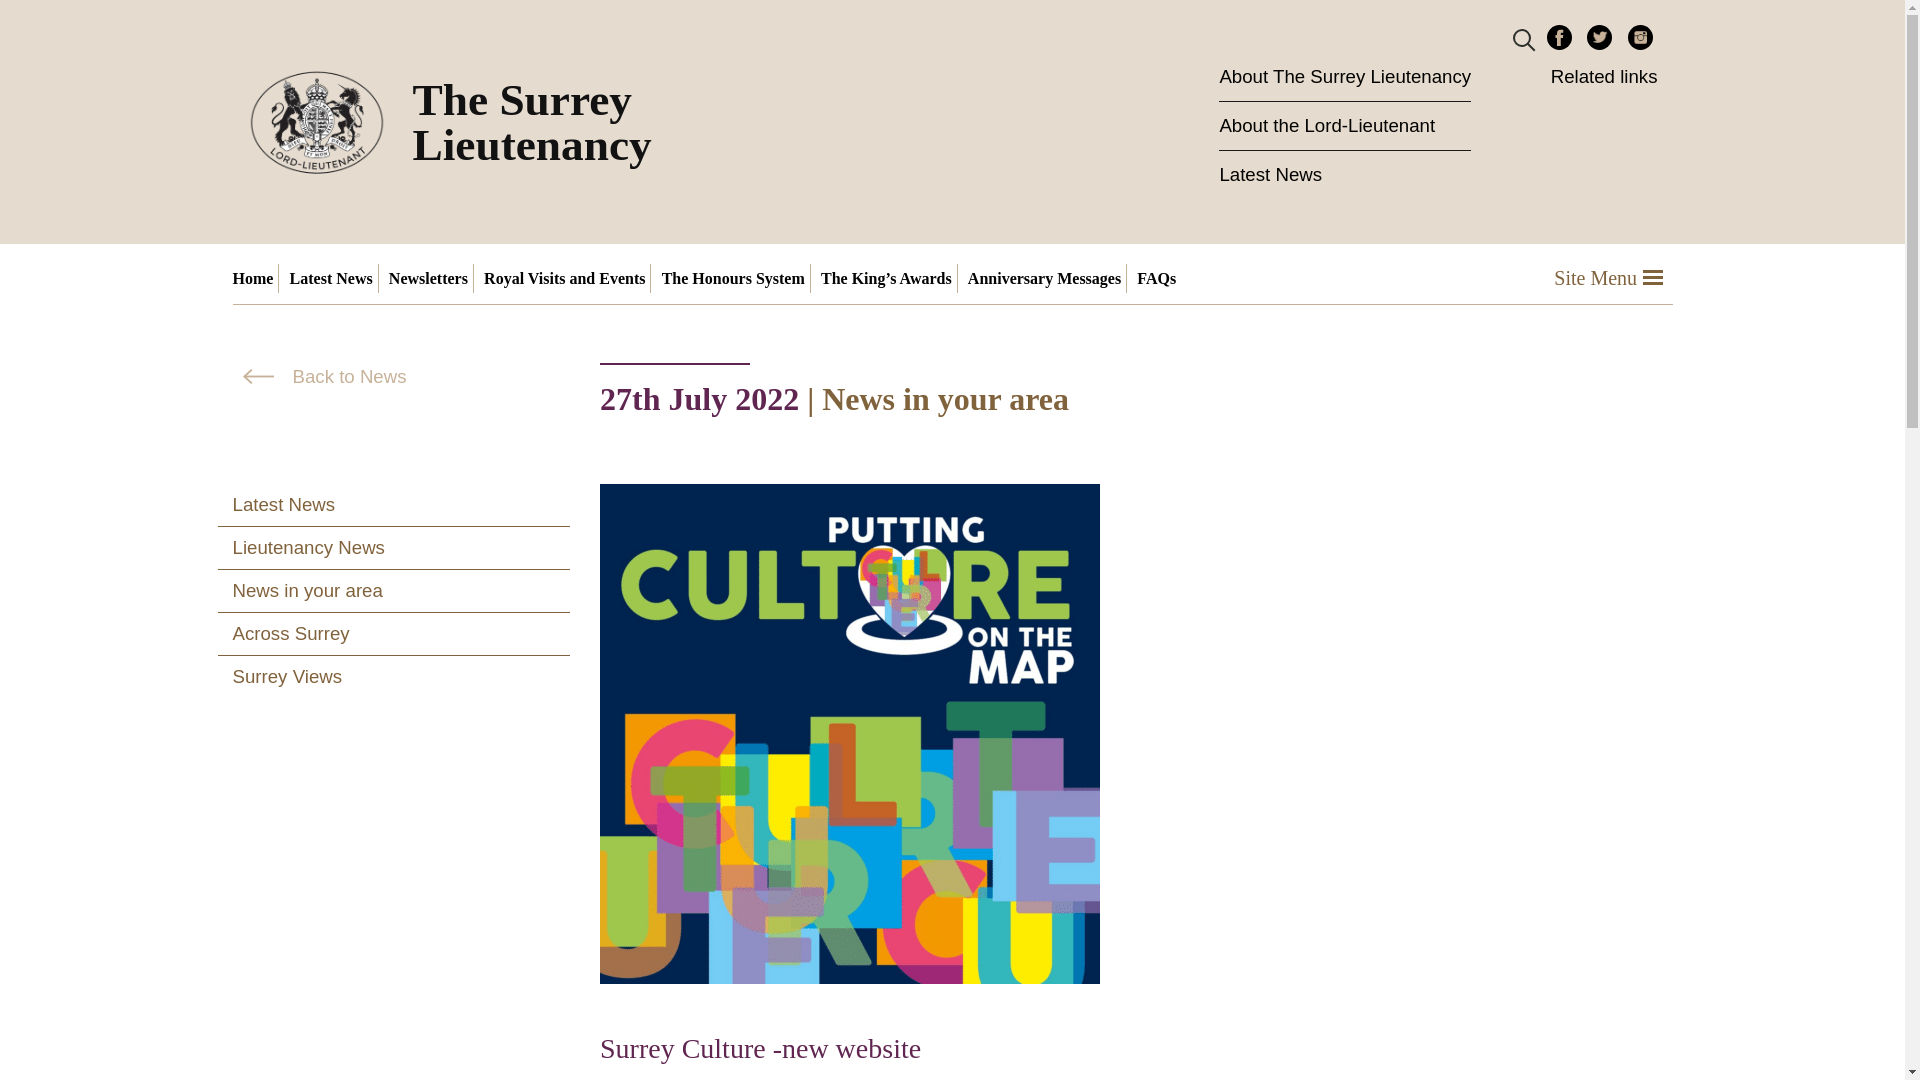 This screenshot has height=1080, width=1920. What do you see at coordinates (1344, 76) in the screenshot?
I see `About The Surrey Lieutenancy` at bounding box center [1344, 76].